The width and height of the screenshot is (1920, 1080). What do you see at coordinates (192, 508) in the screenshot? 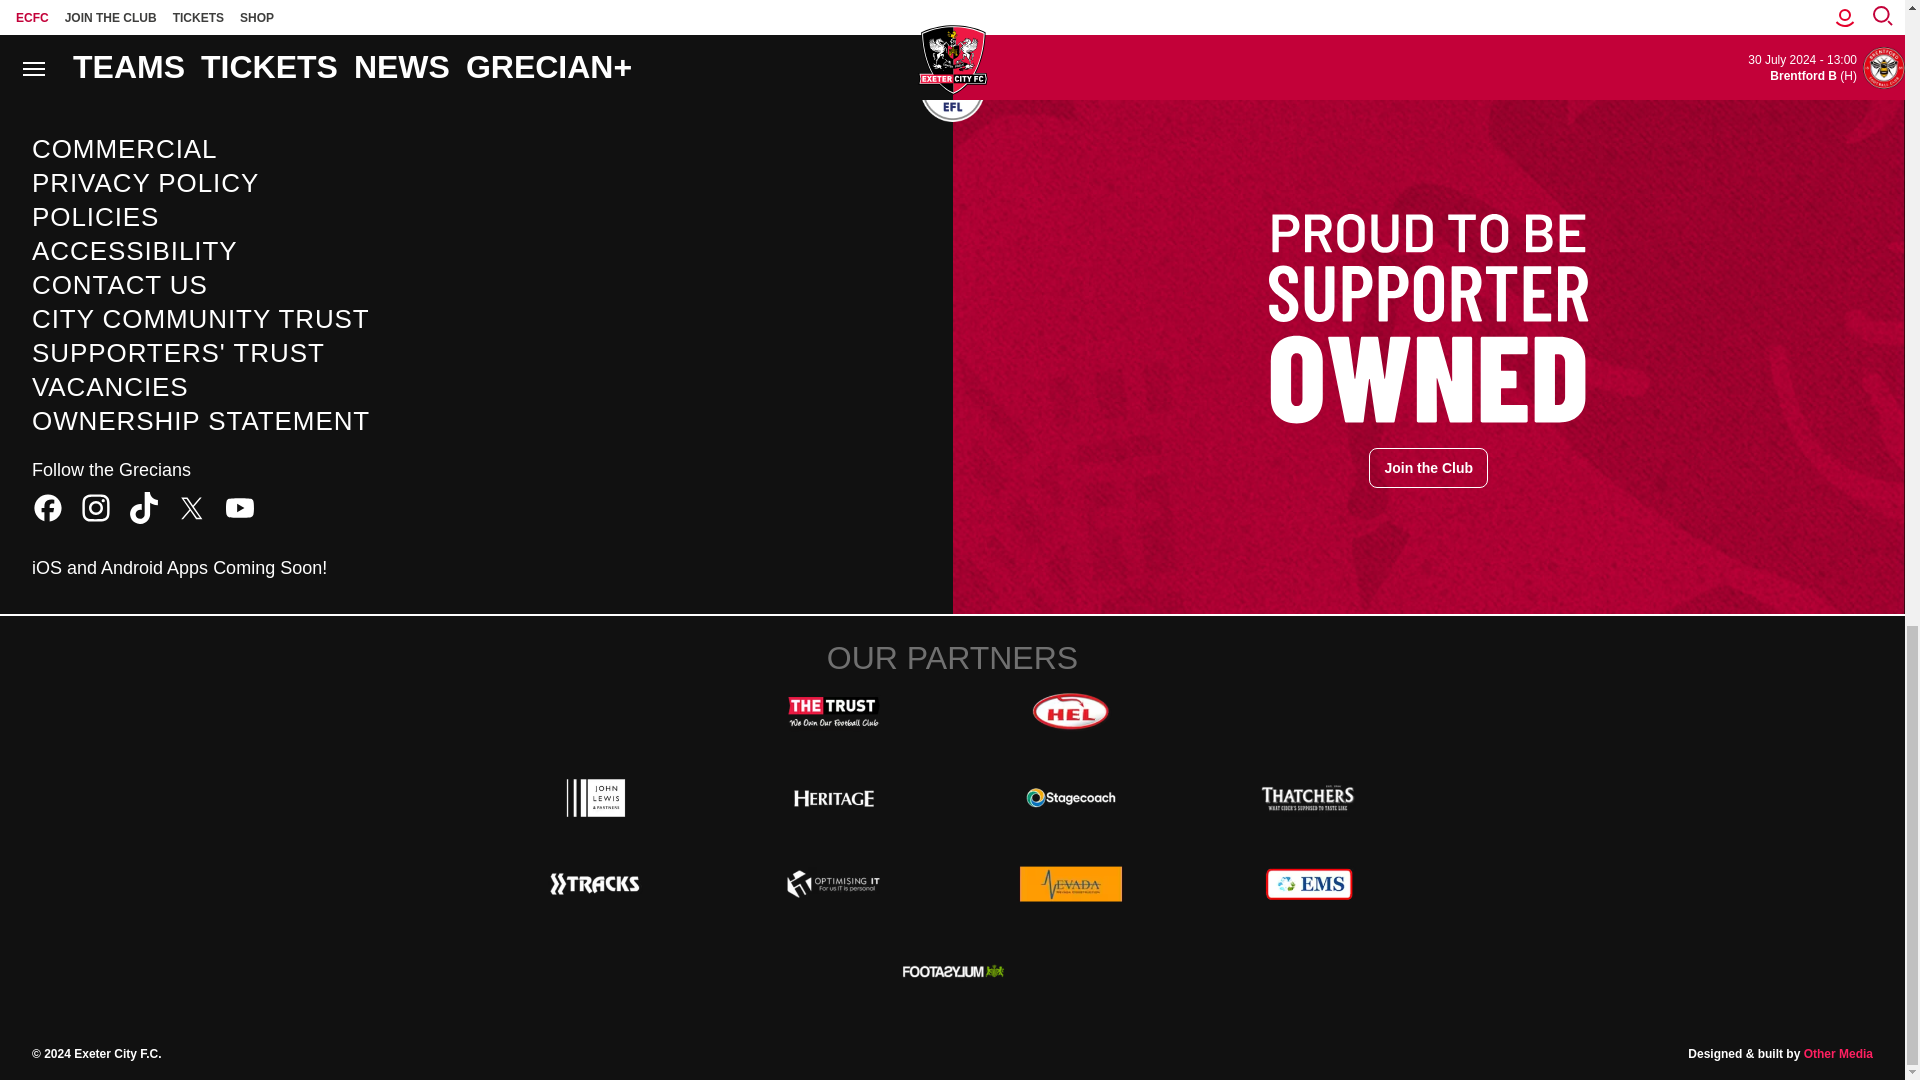
I see `X Formally know as Twitter` at bounding box center [192, 508].